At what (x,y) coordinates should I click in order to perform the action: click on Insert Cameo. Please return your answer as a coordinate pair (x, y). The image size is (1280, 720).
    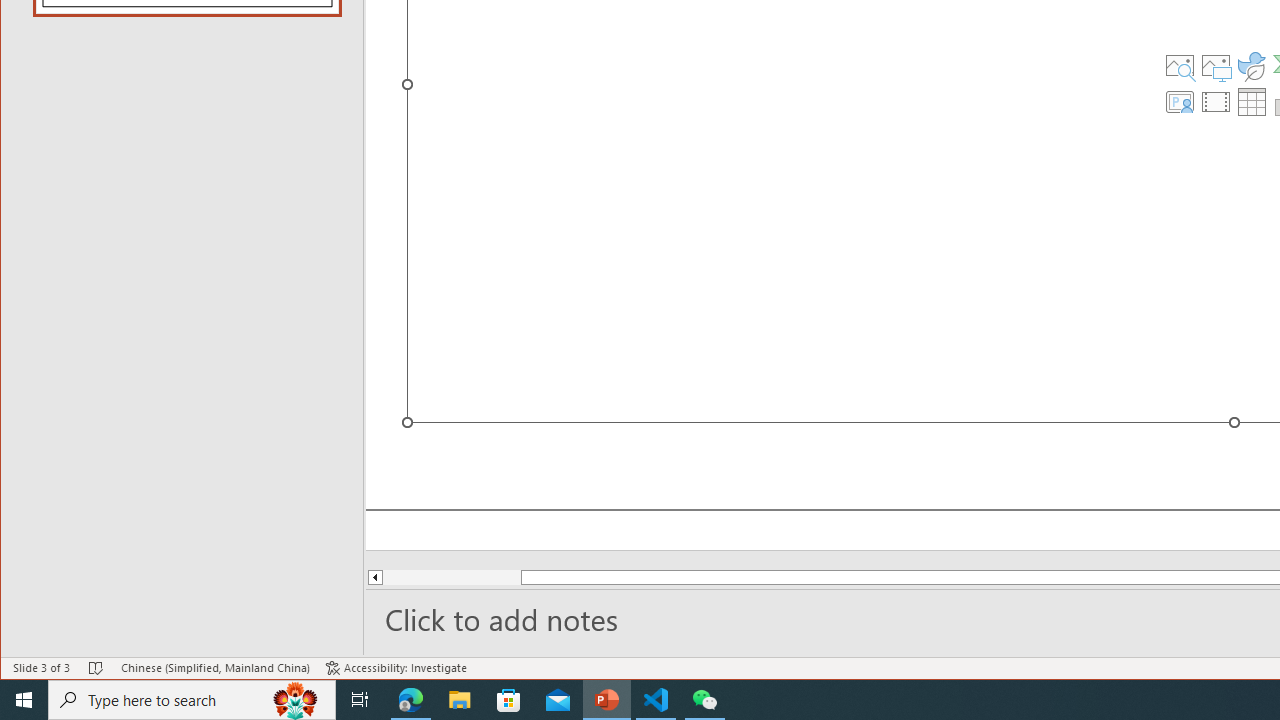
    Looking at the image, I should click on (1179, 102).